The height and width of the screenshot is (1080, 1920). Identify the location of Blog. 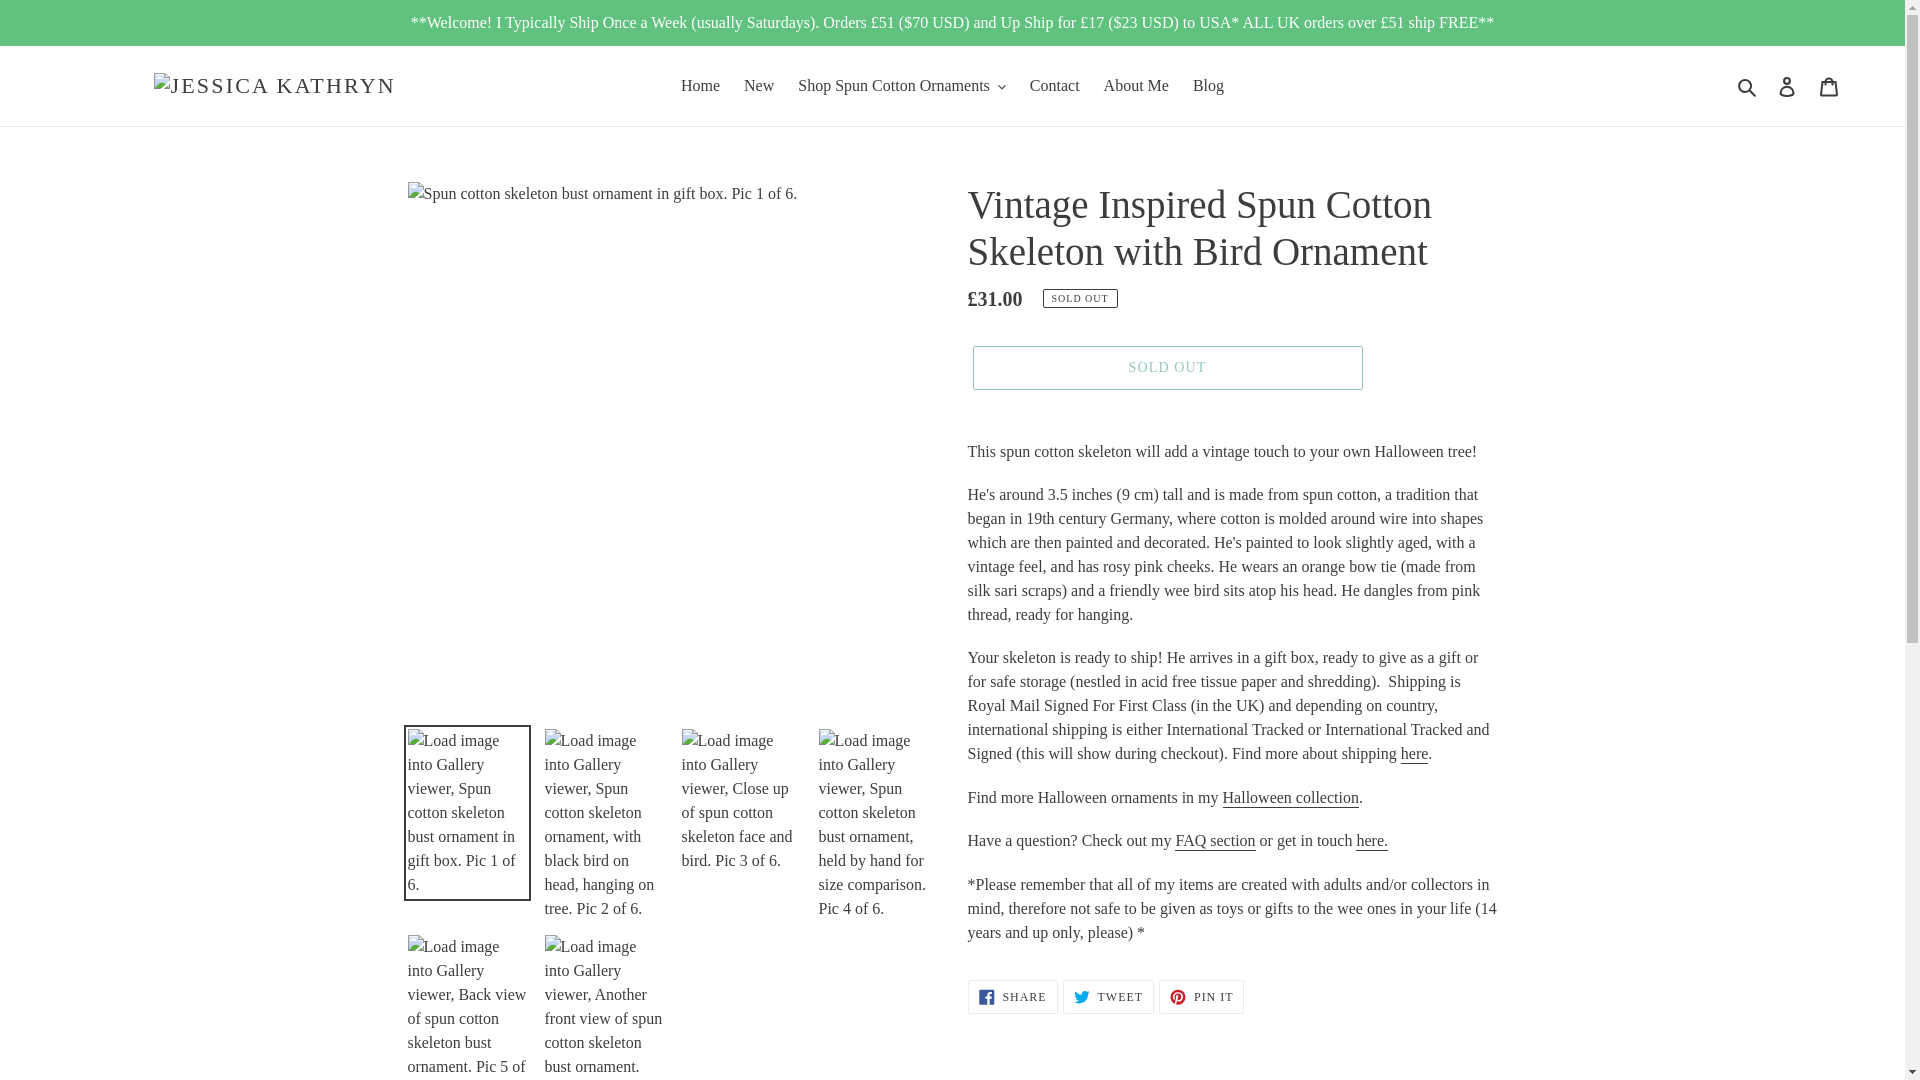
(1208, 86).